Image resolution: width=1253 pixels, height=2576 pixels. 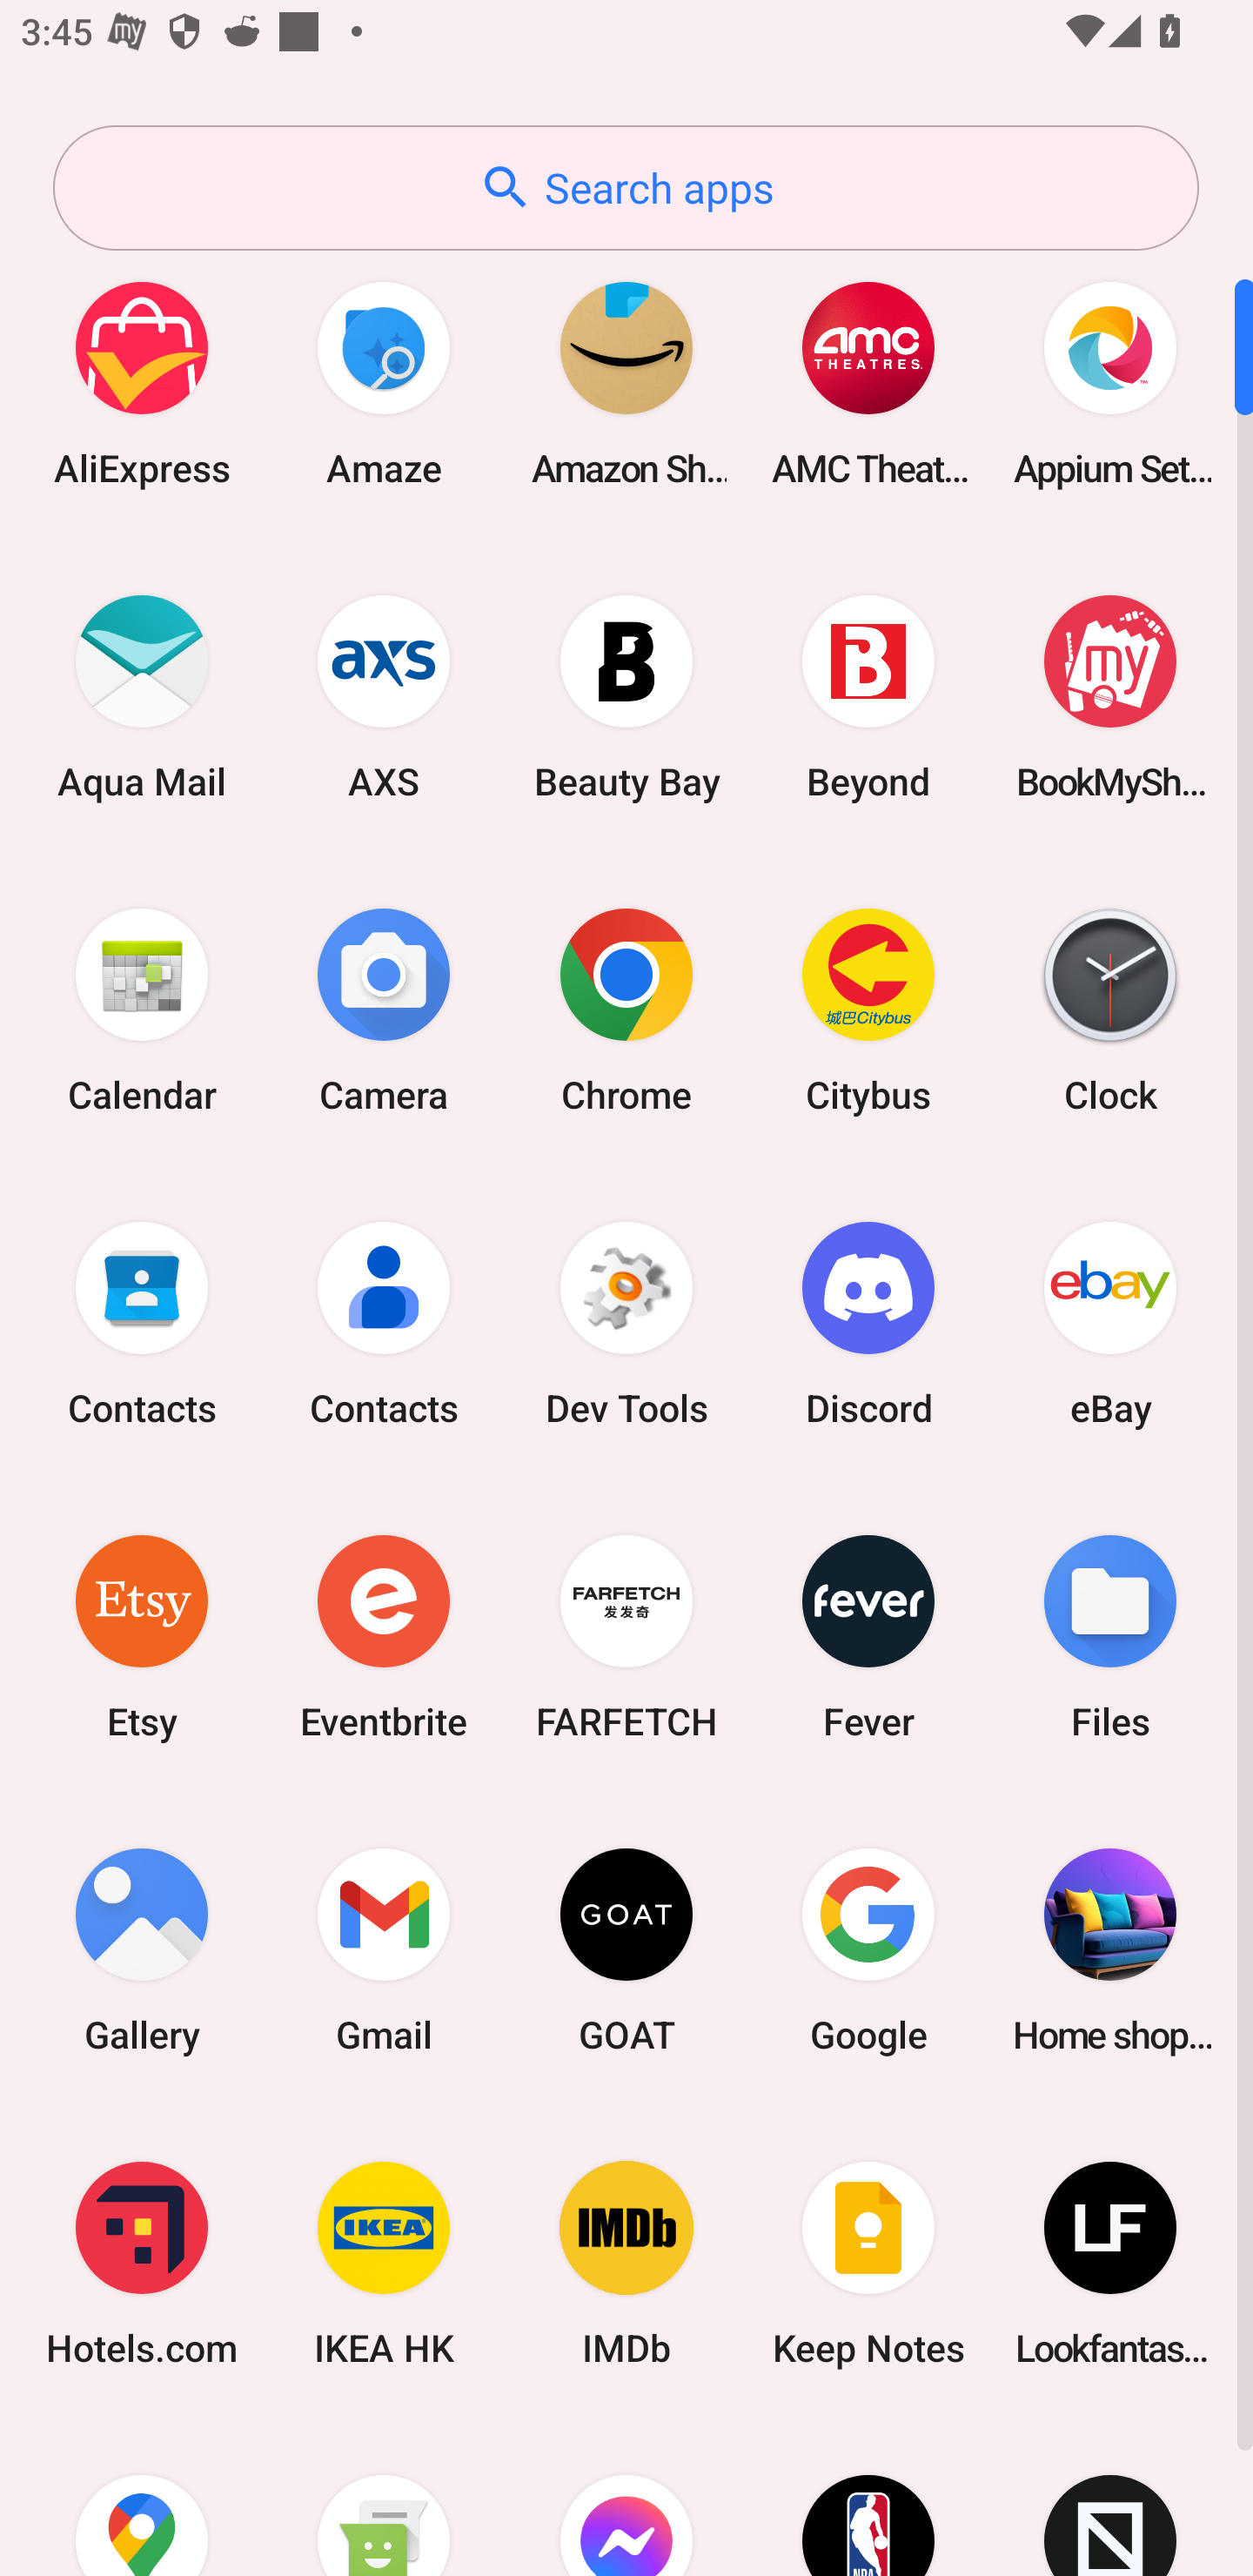 What do you see at coordinates (384, 696) in the screenshot?
I see `AXS` at bounding box center [384, 696].